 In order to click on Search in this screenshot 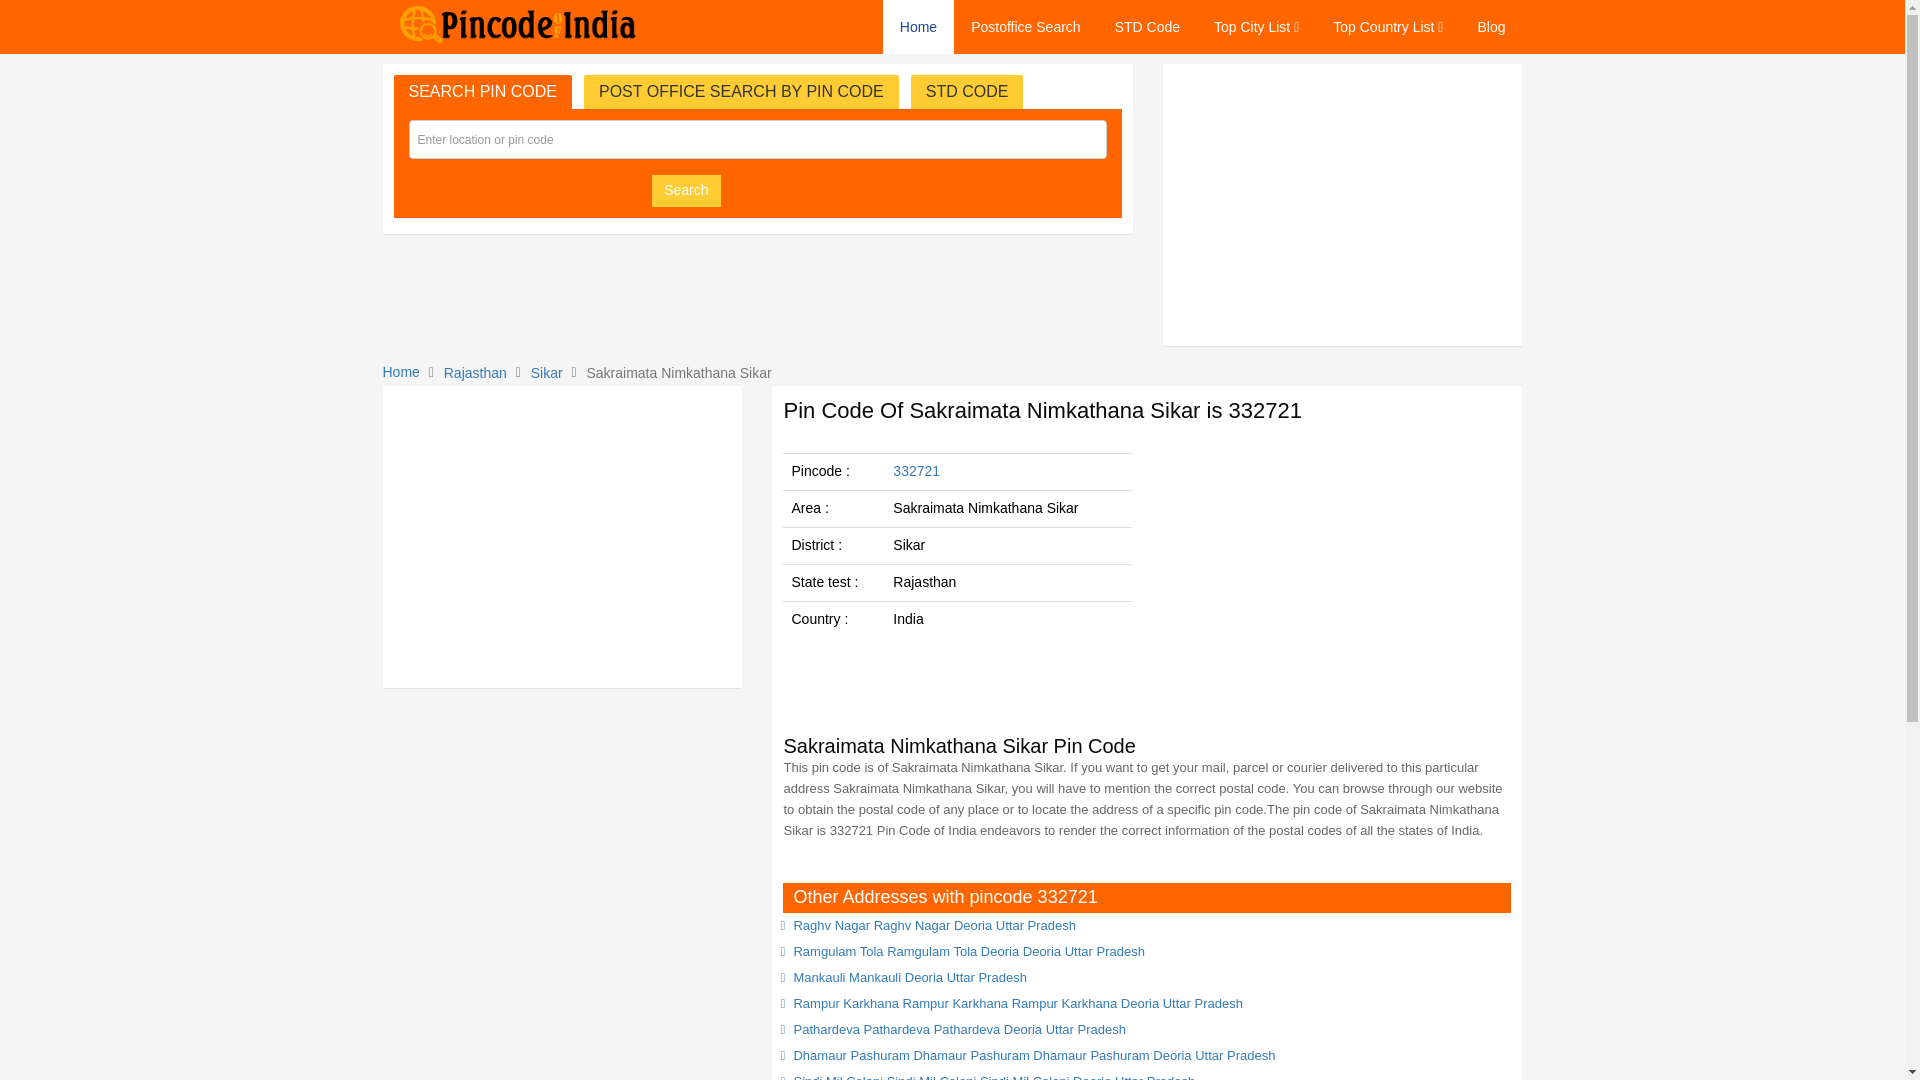, I will do `click(686, 190)`.